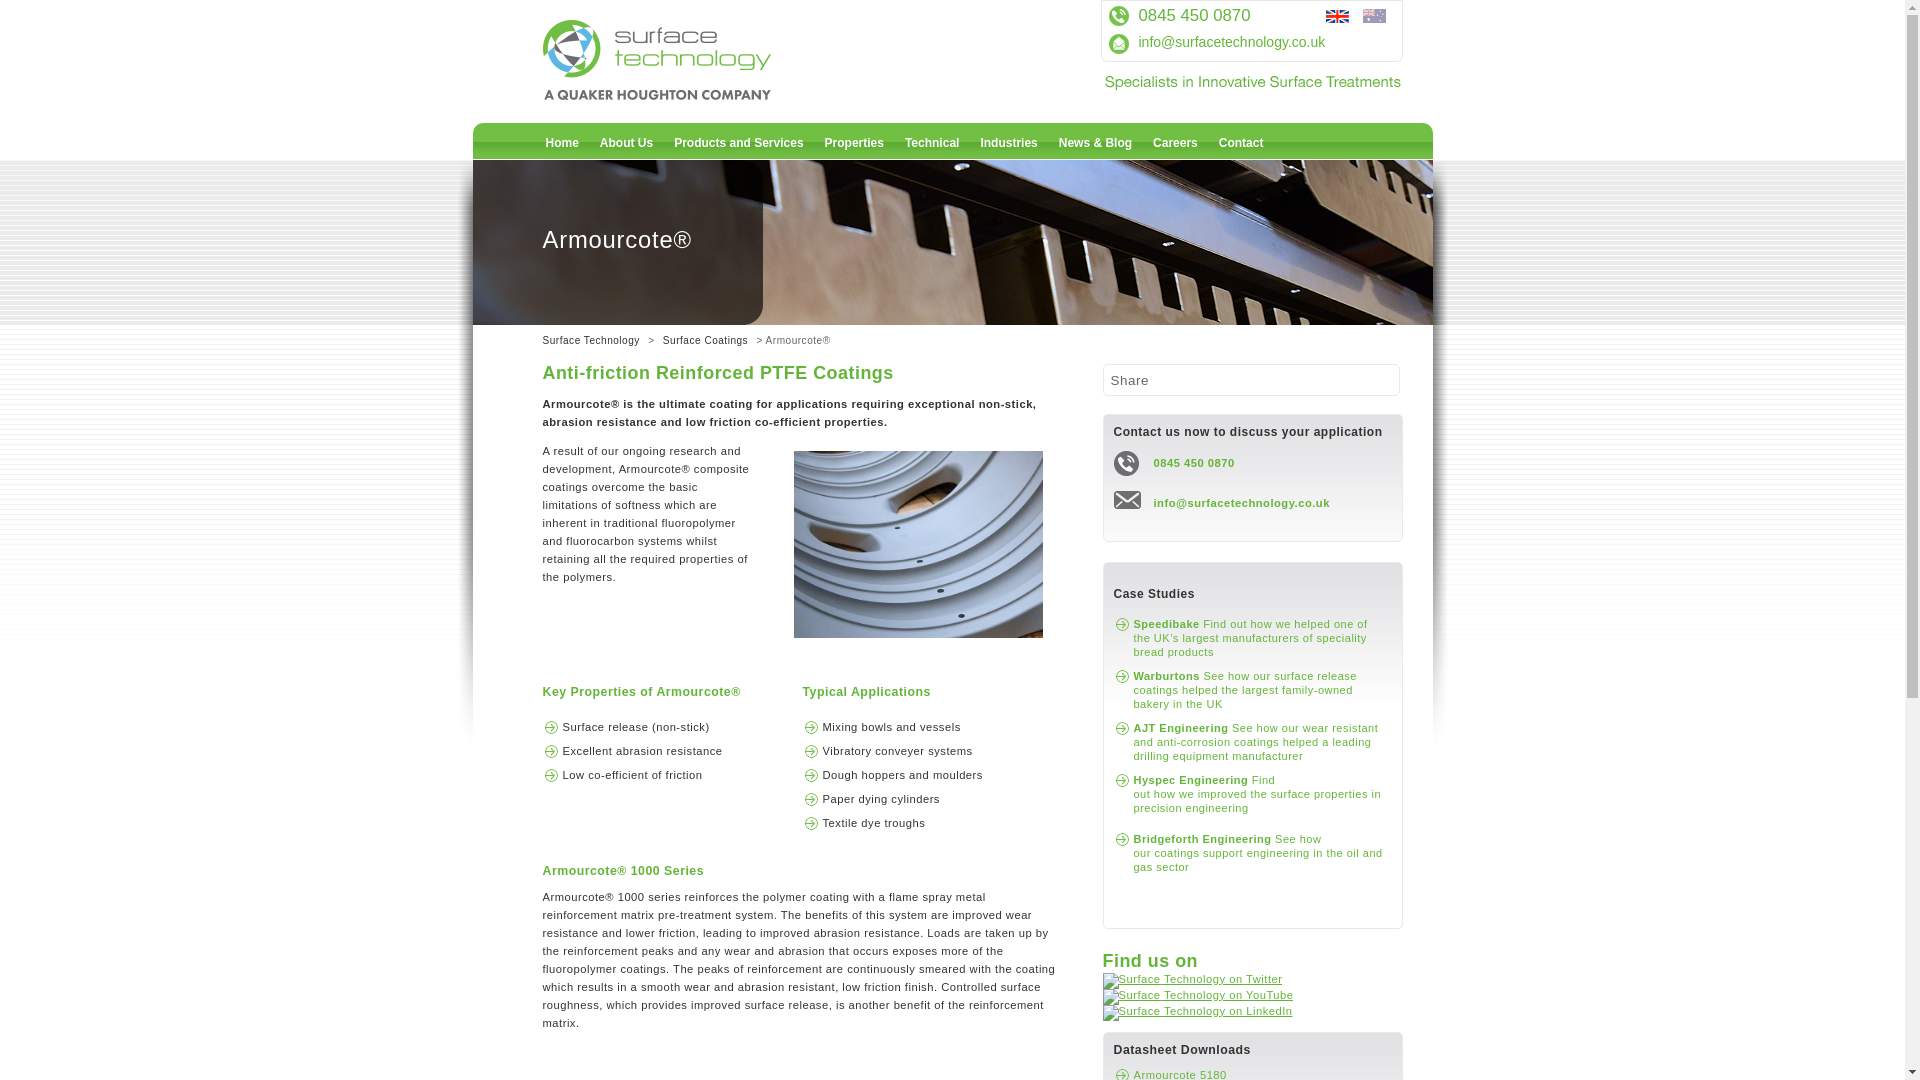  Describe the element at coordinates (738, 143) in the screenshot. I see `Products and Services` at that location.